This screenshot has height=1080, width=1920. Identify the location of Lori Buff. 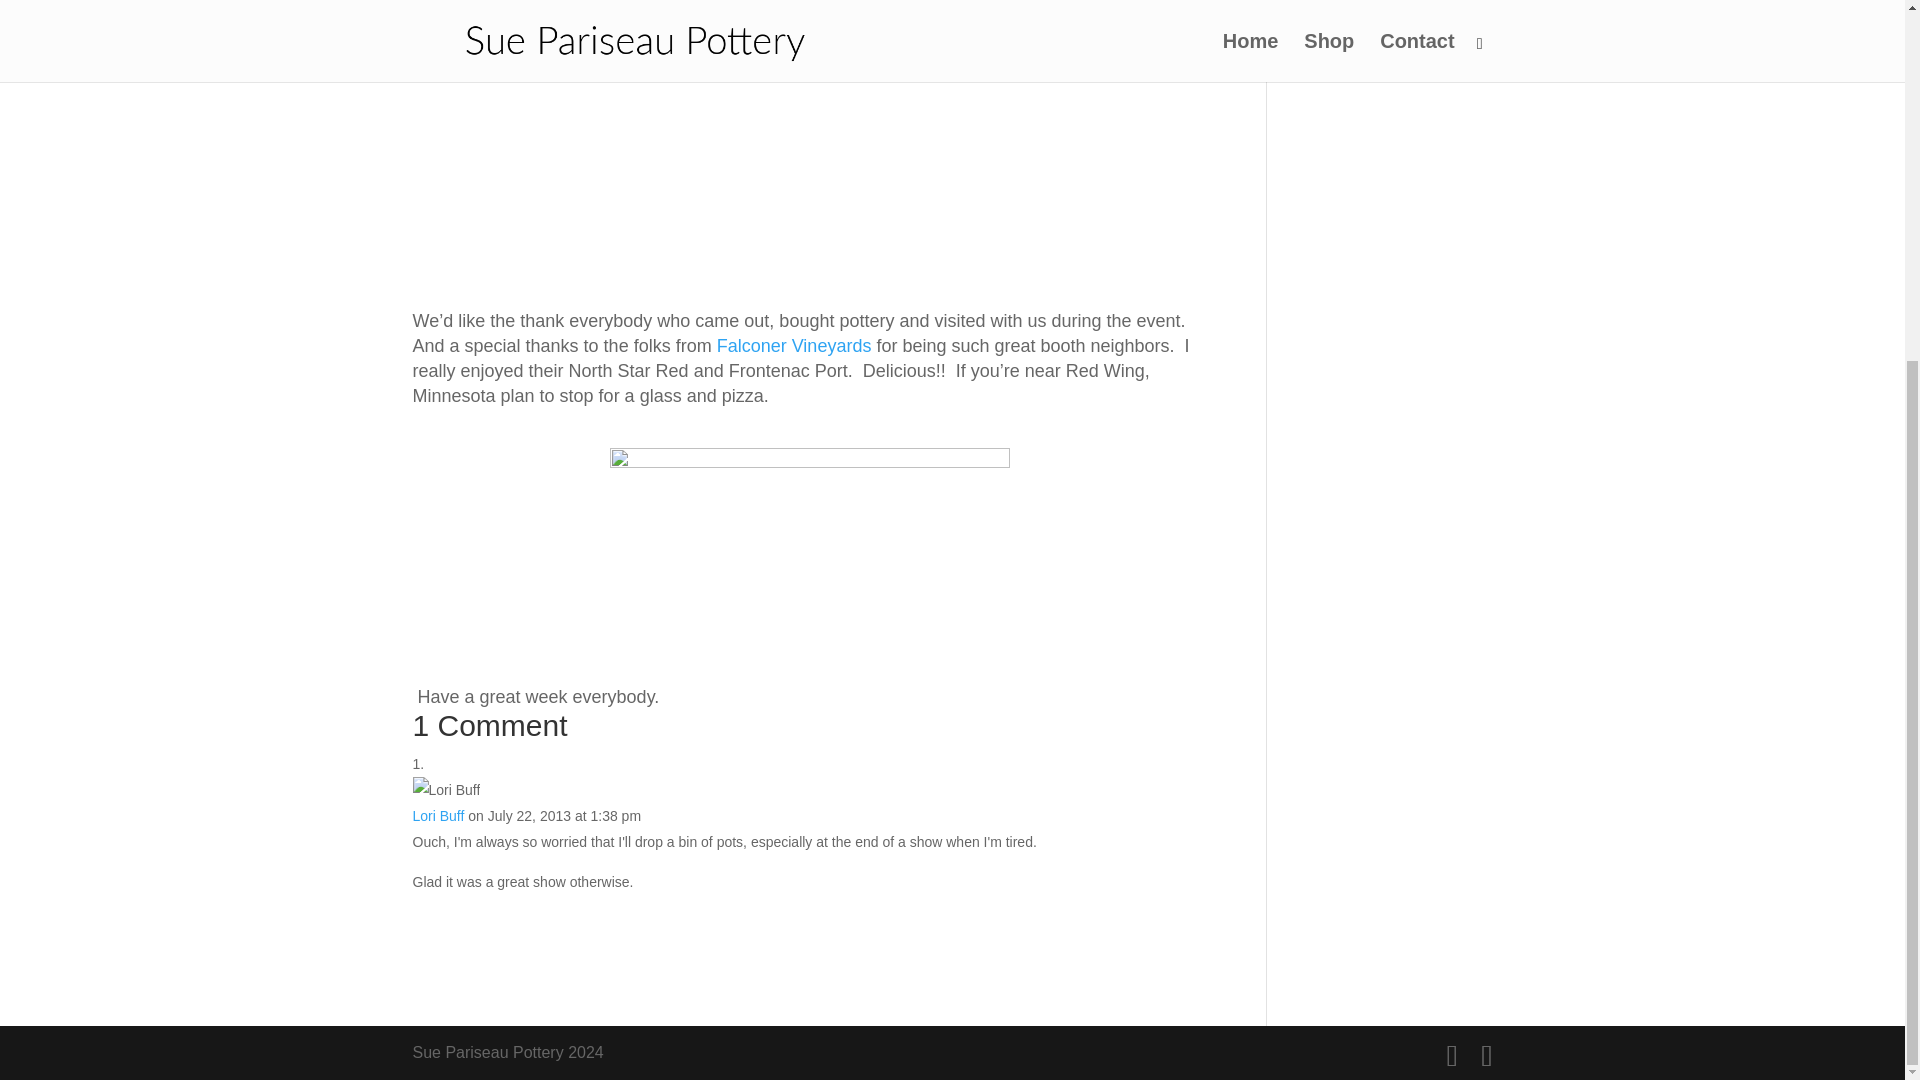
(438, 816).